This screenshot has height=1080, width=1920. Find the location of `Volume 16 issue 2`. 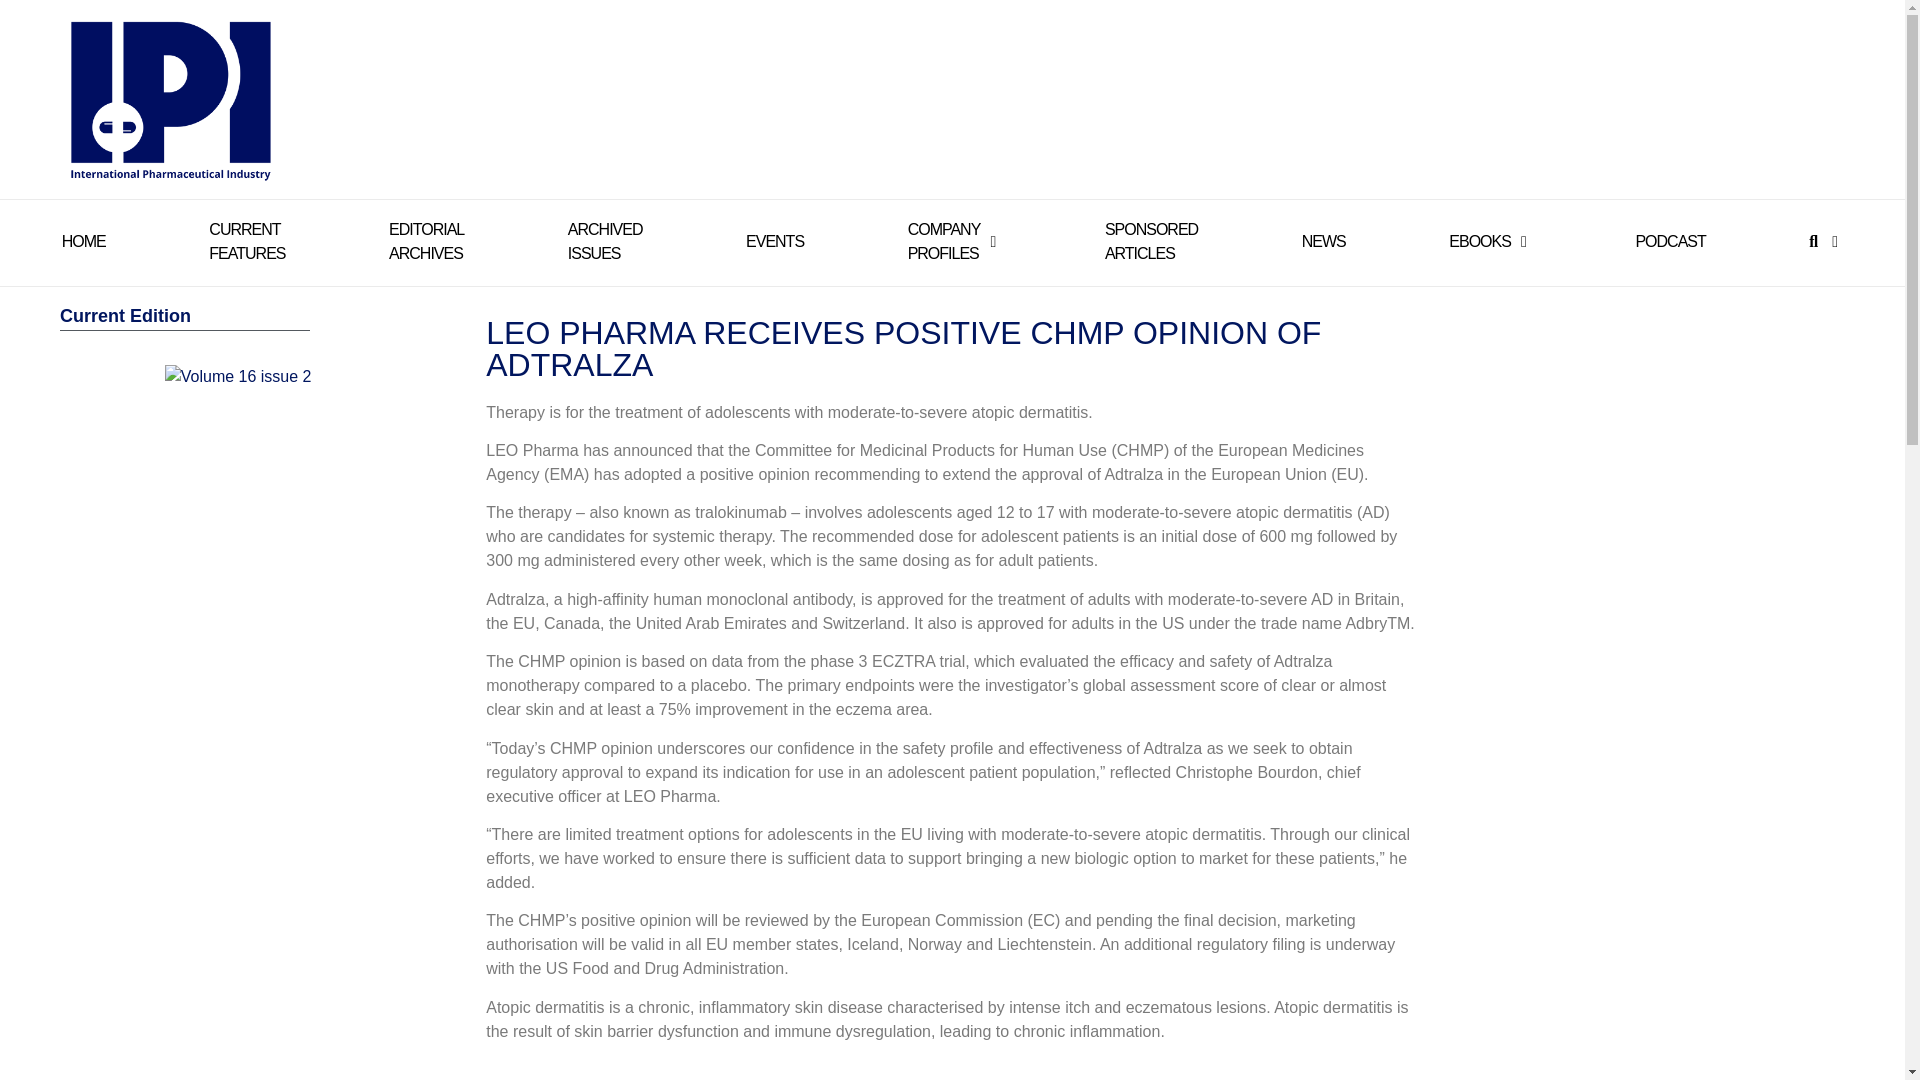

Volume 16 issue 2 is located at coordinates (426, 242).